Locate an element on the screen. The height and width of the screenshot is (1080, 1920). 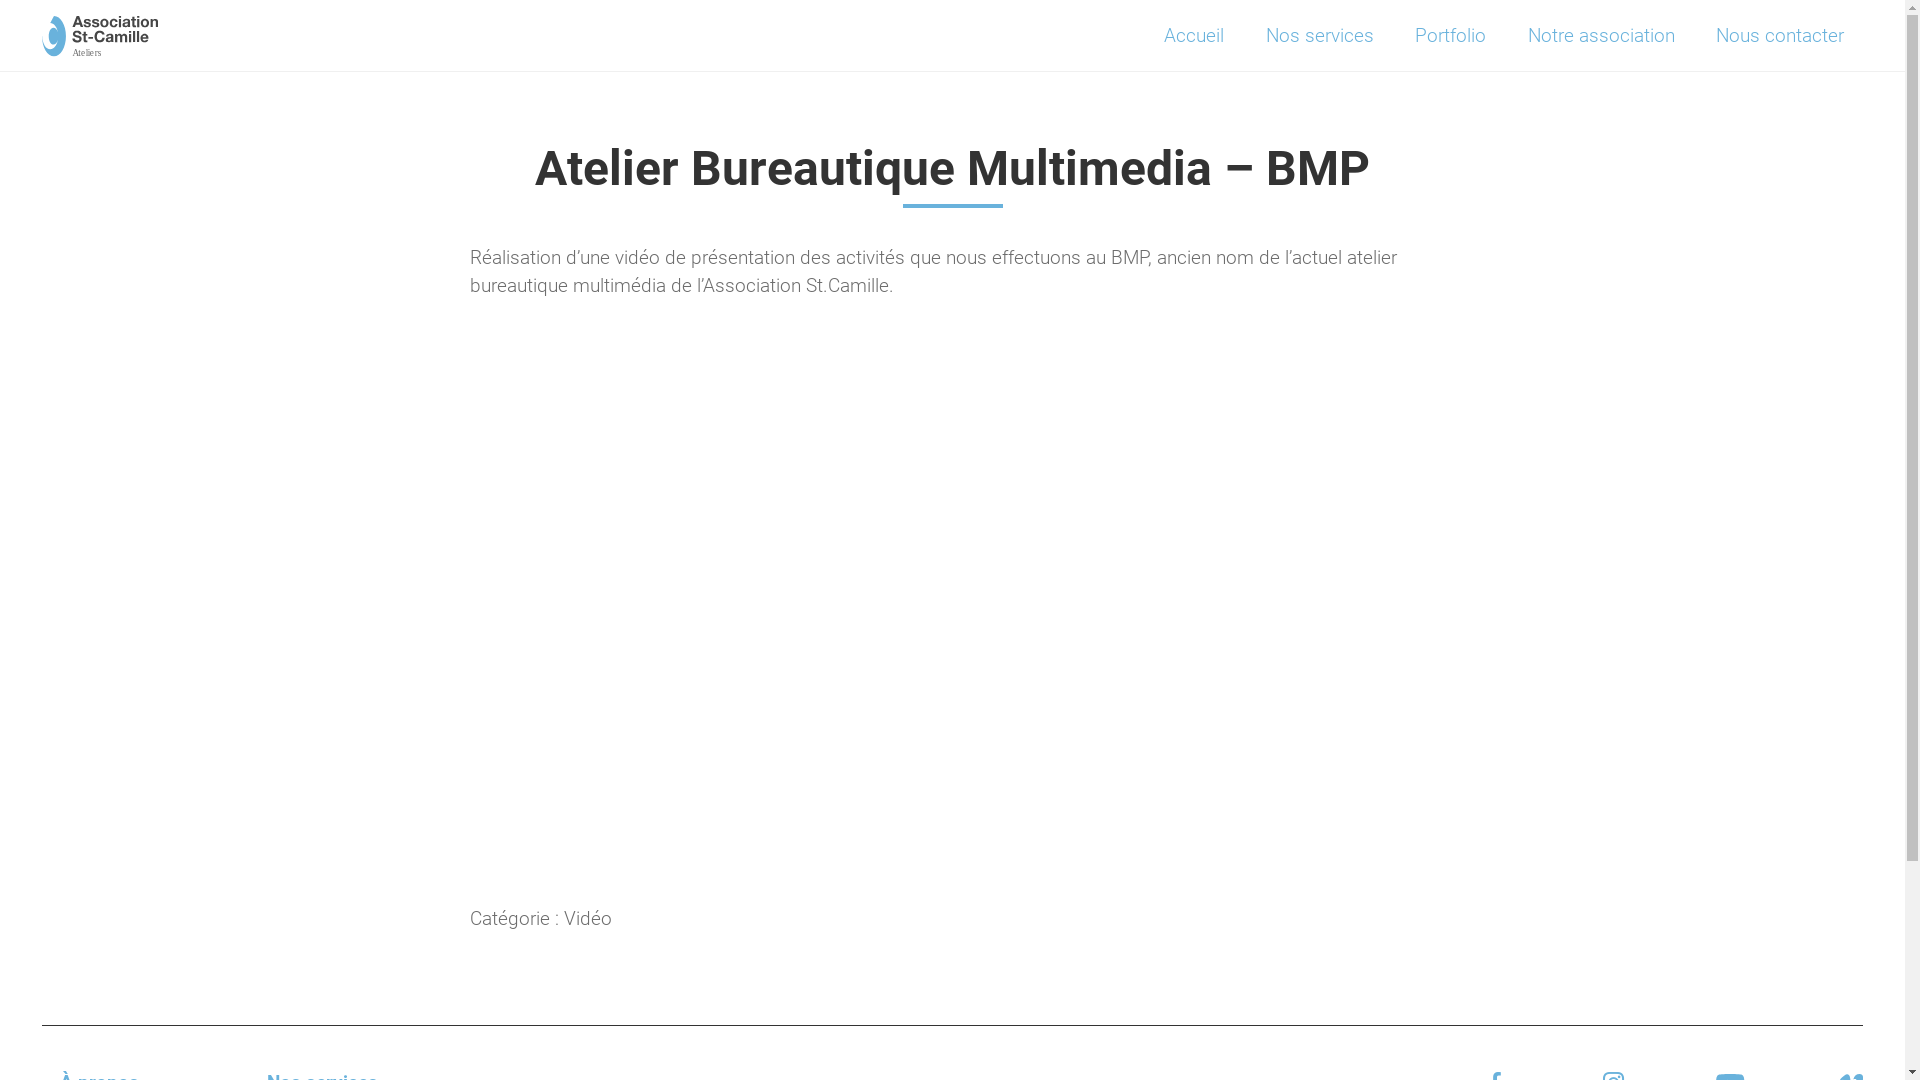
Portfolio is located at coordinates (1450, 36).